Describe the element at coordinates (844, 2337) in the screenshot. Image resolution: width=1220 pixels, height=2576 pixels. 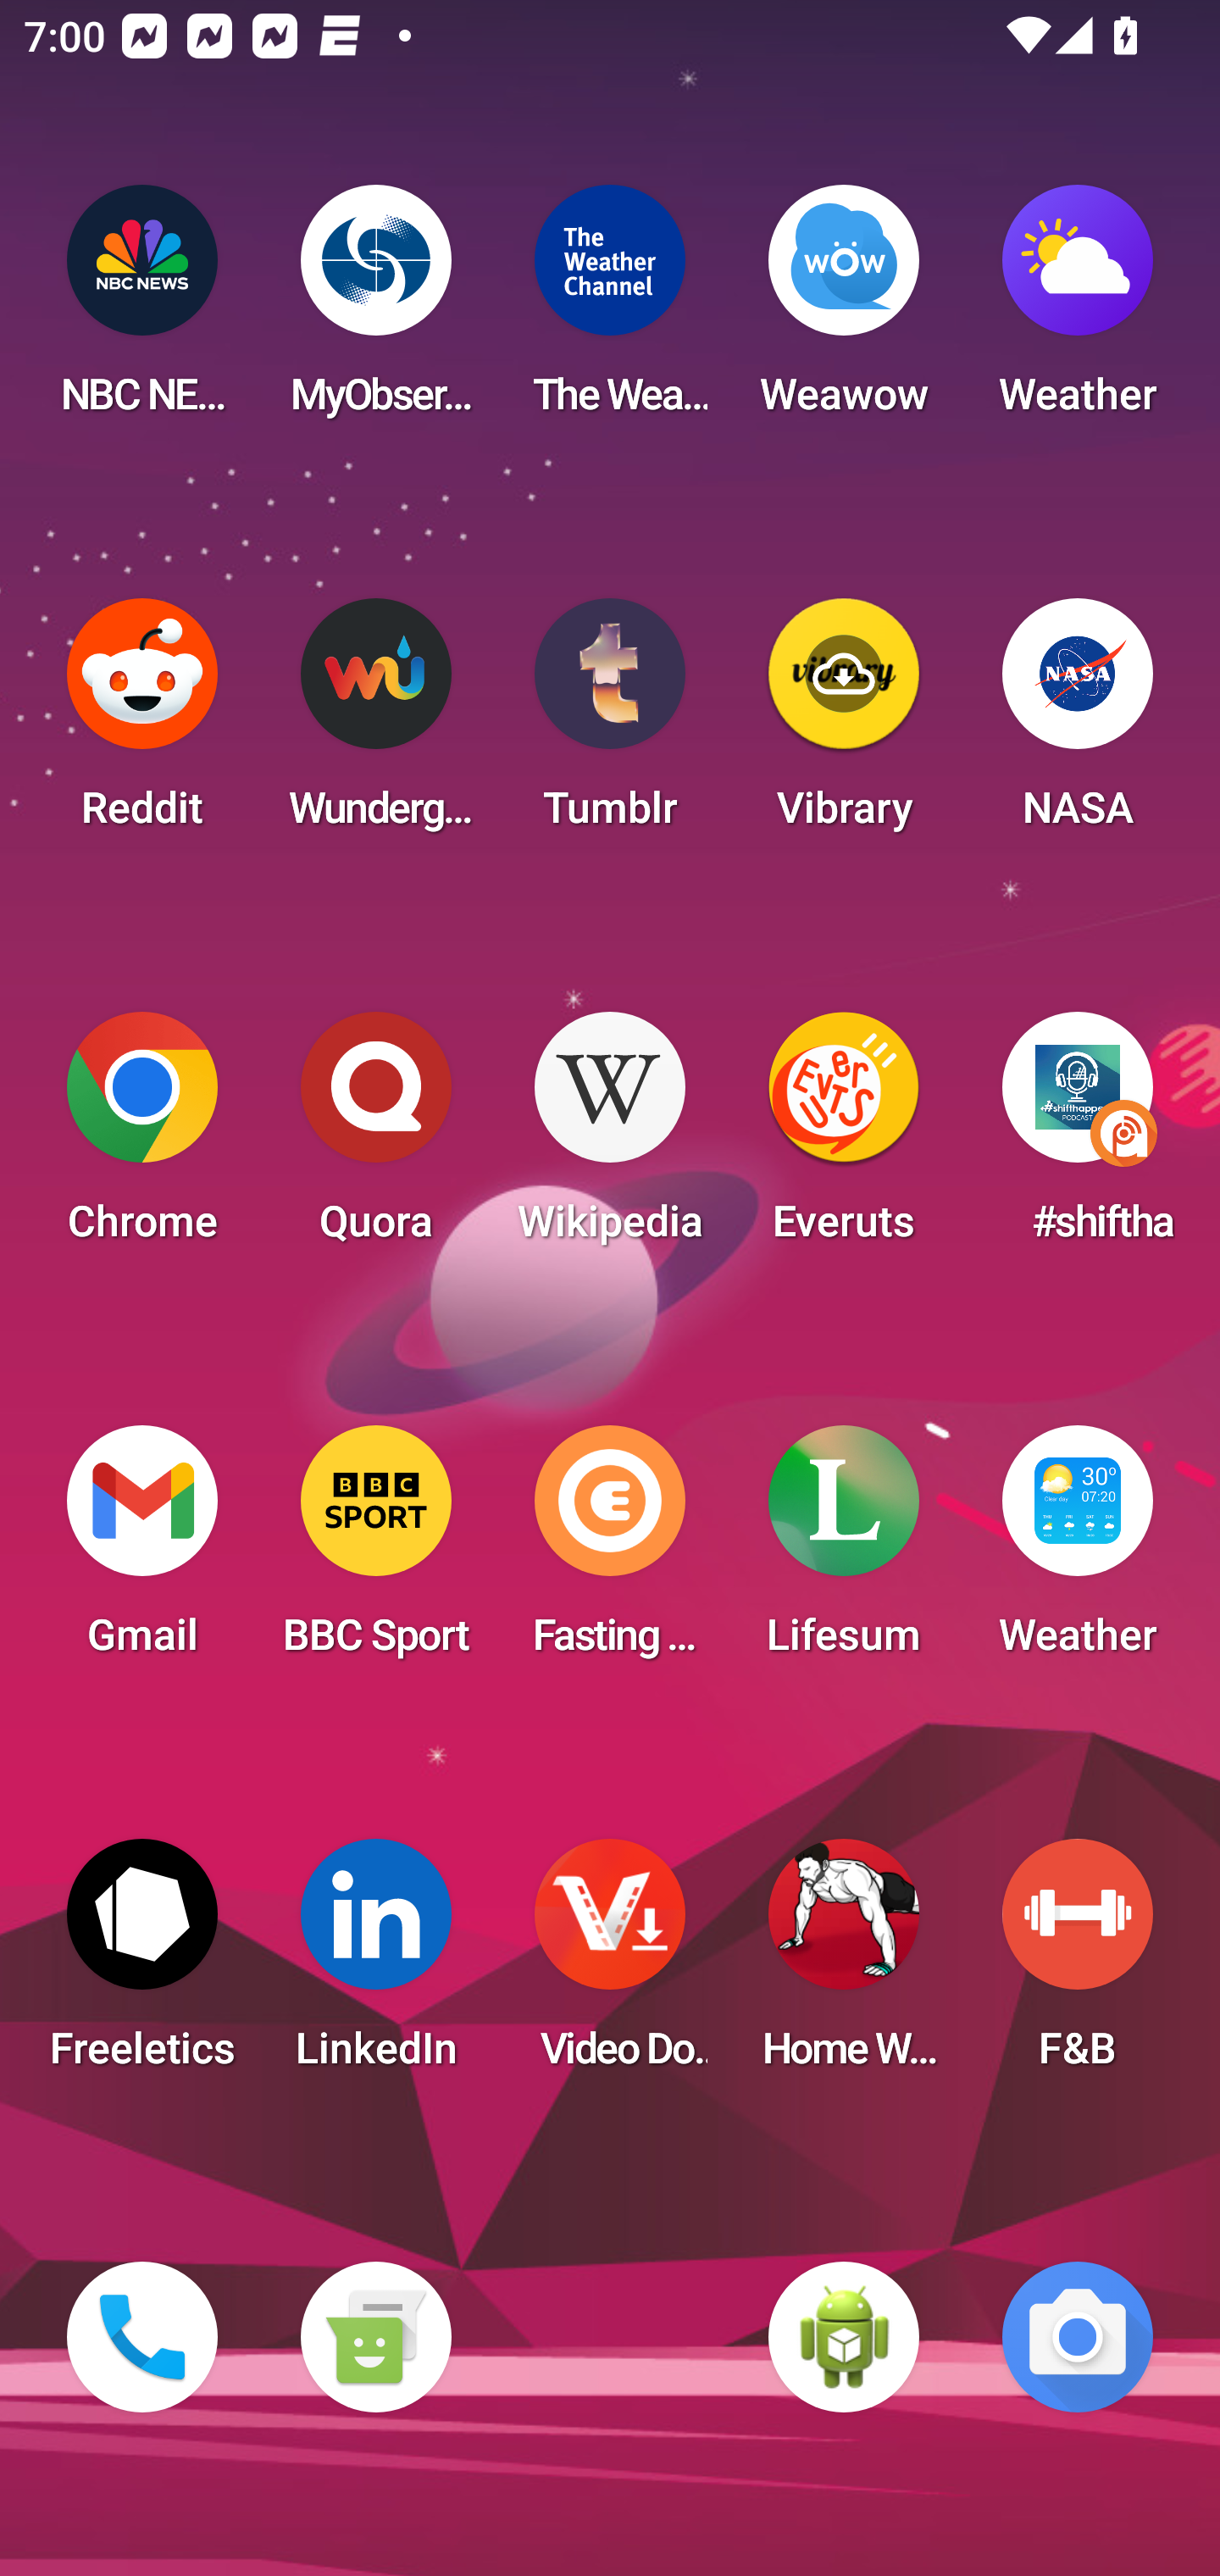
I see `WebView Browser Tester` at that location.